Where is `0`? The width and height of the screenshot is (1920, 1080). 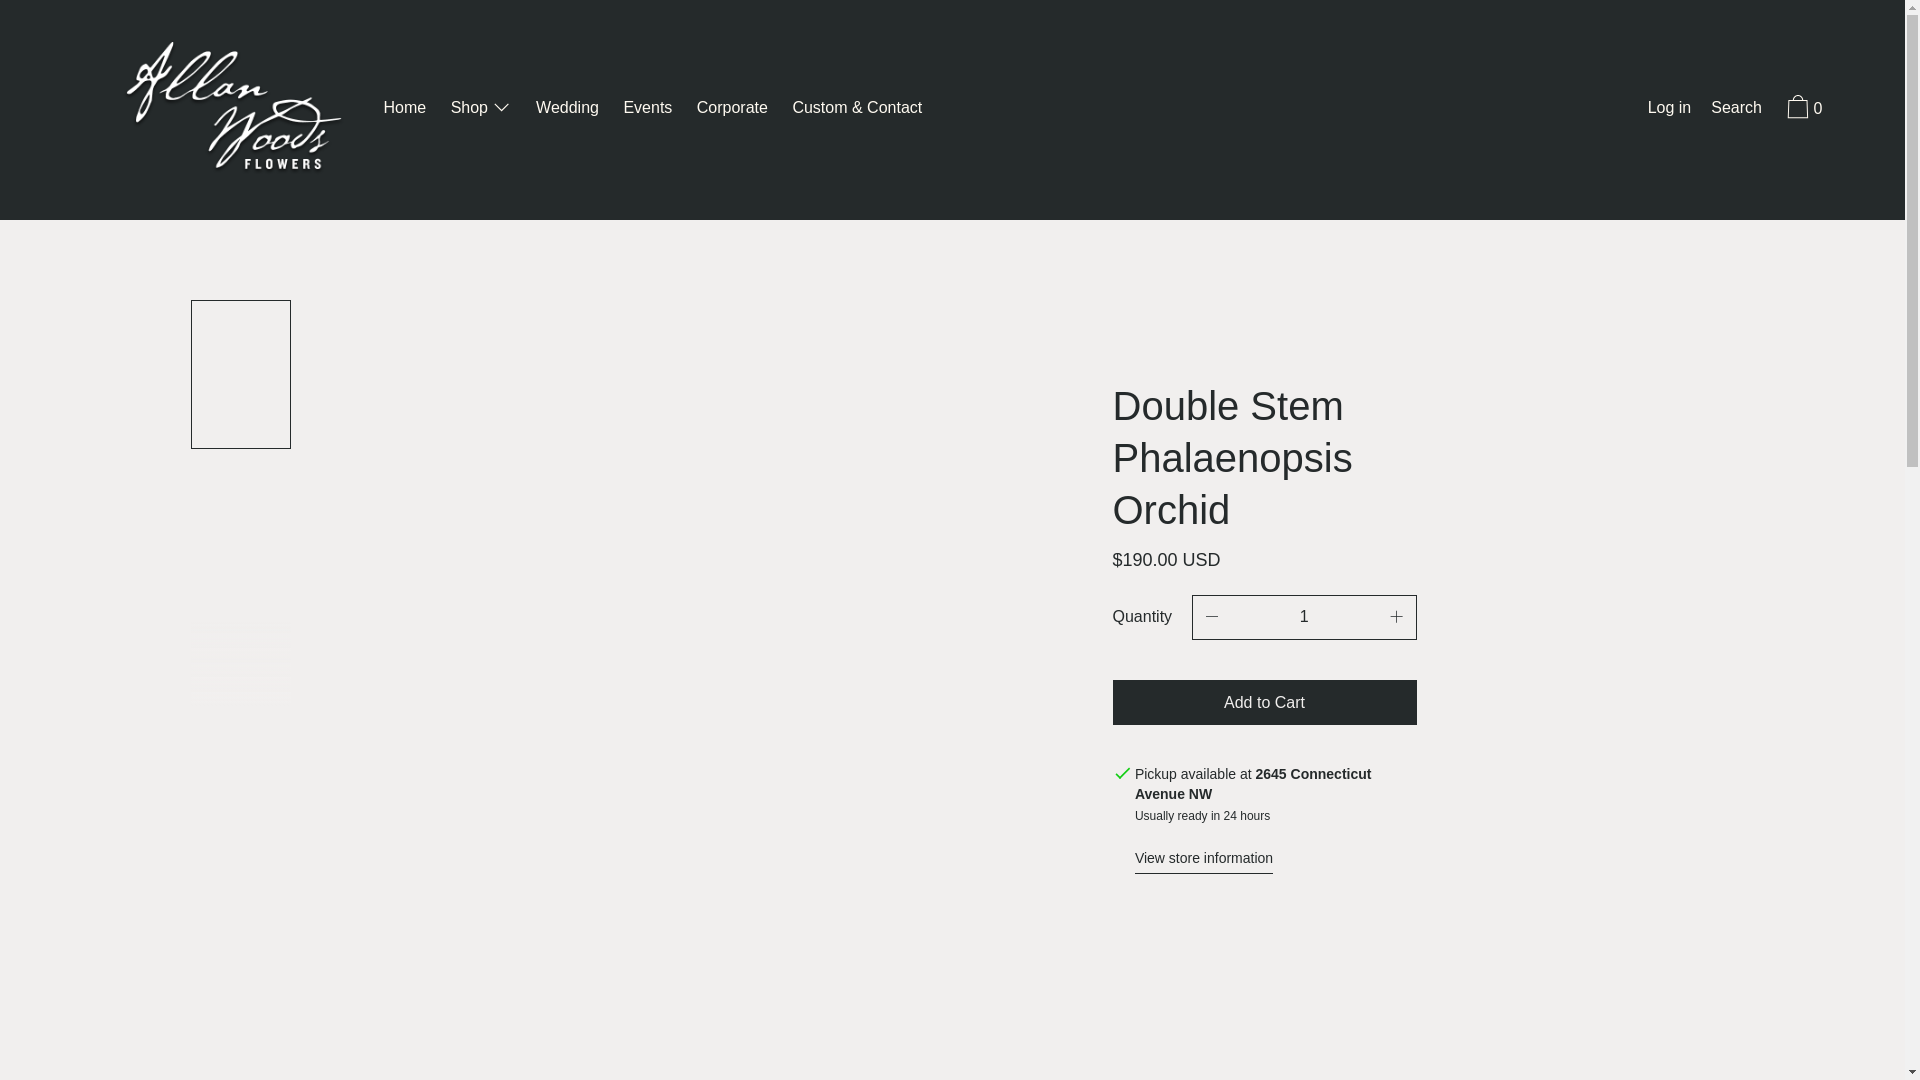
0 is located at coordinates (1802, 110).